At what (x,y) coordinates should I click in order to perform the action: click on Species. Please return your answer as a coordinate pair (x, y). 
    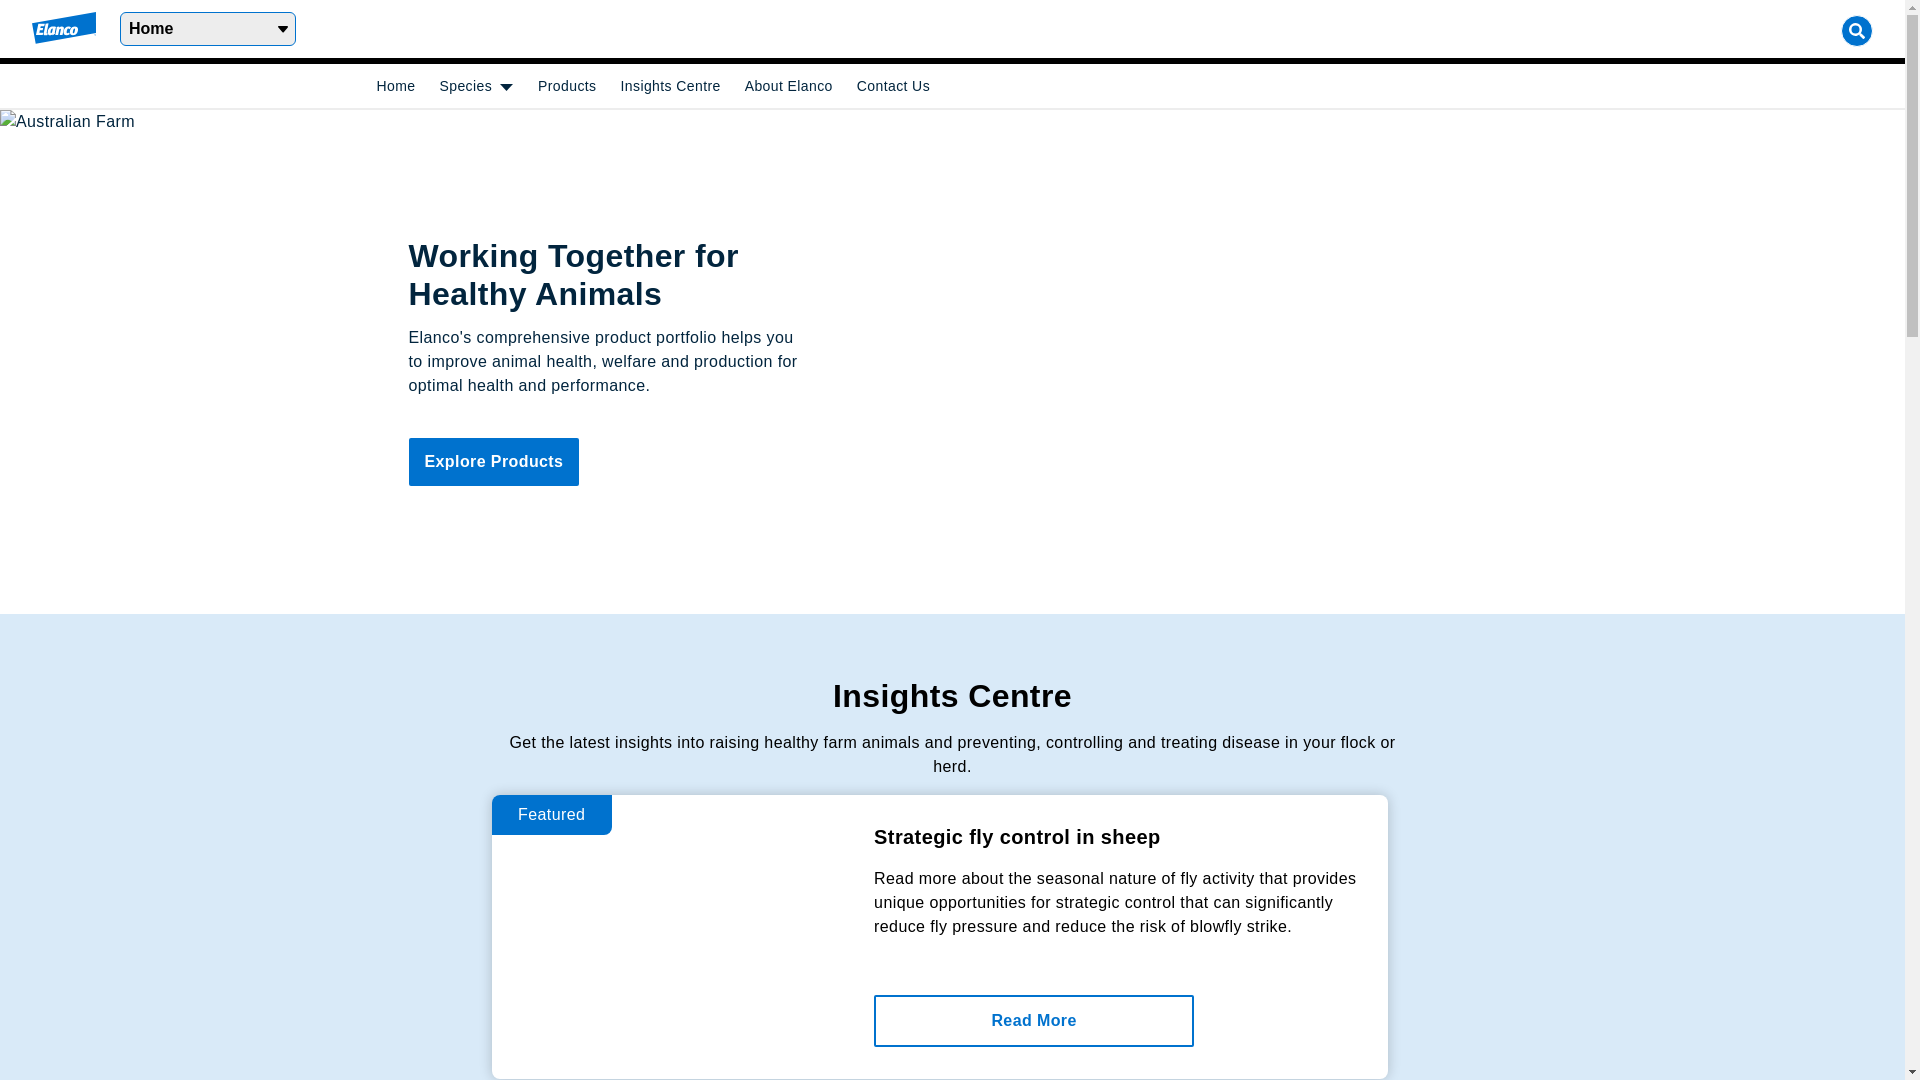
    Looking at the image, I should click on (465, 86).